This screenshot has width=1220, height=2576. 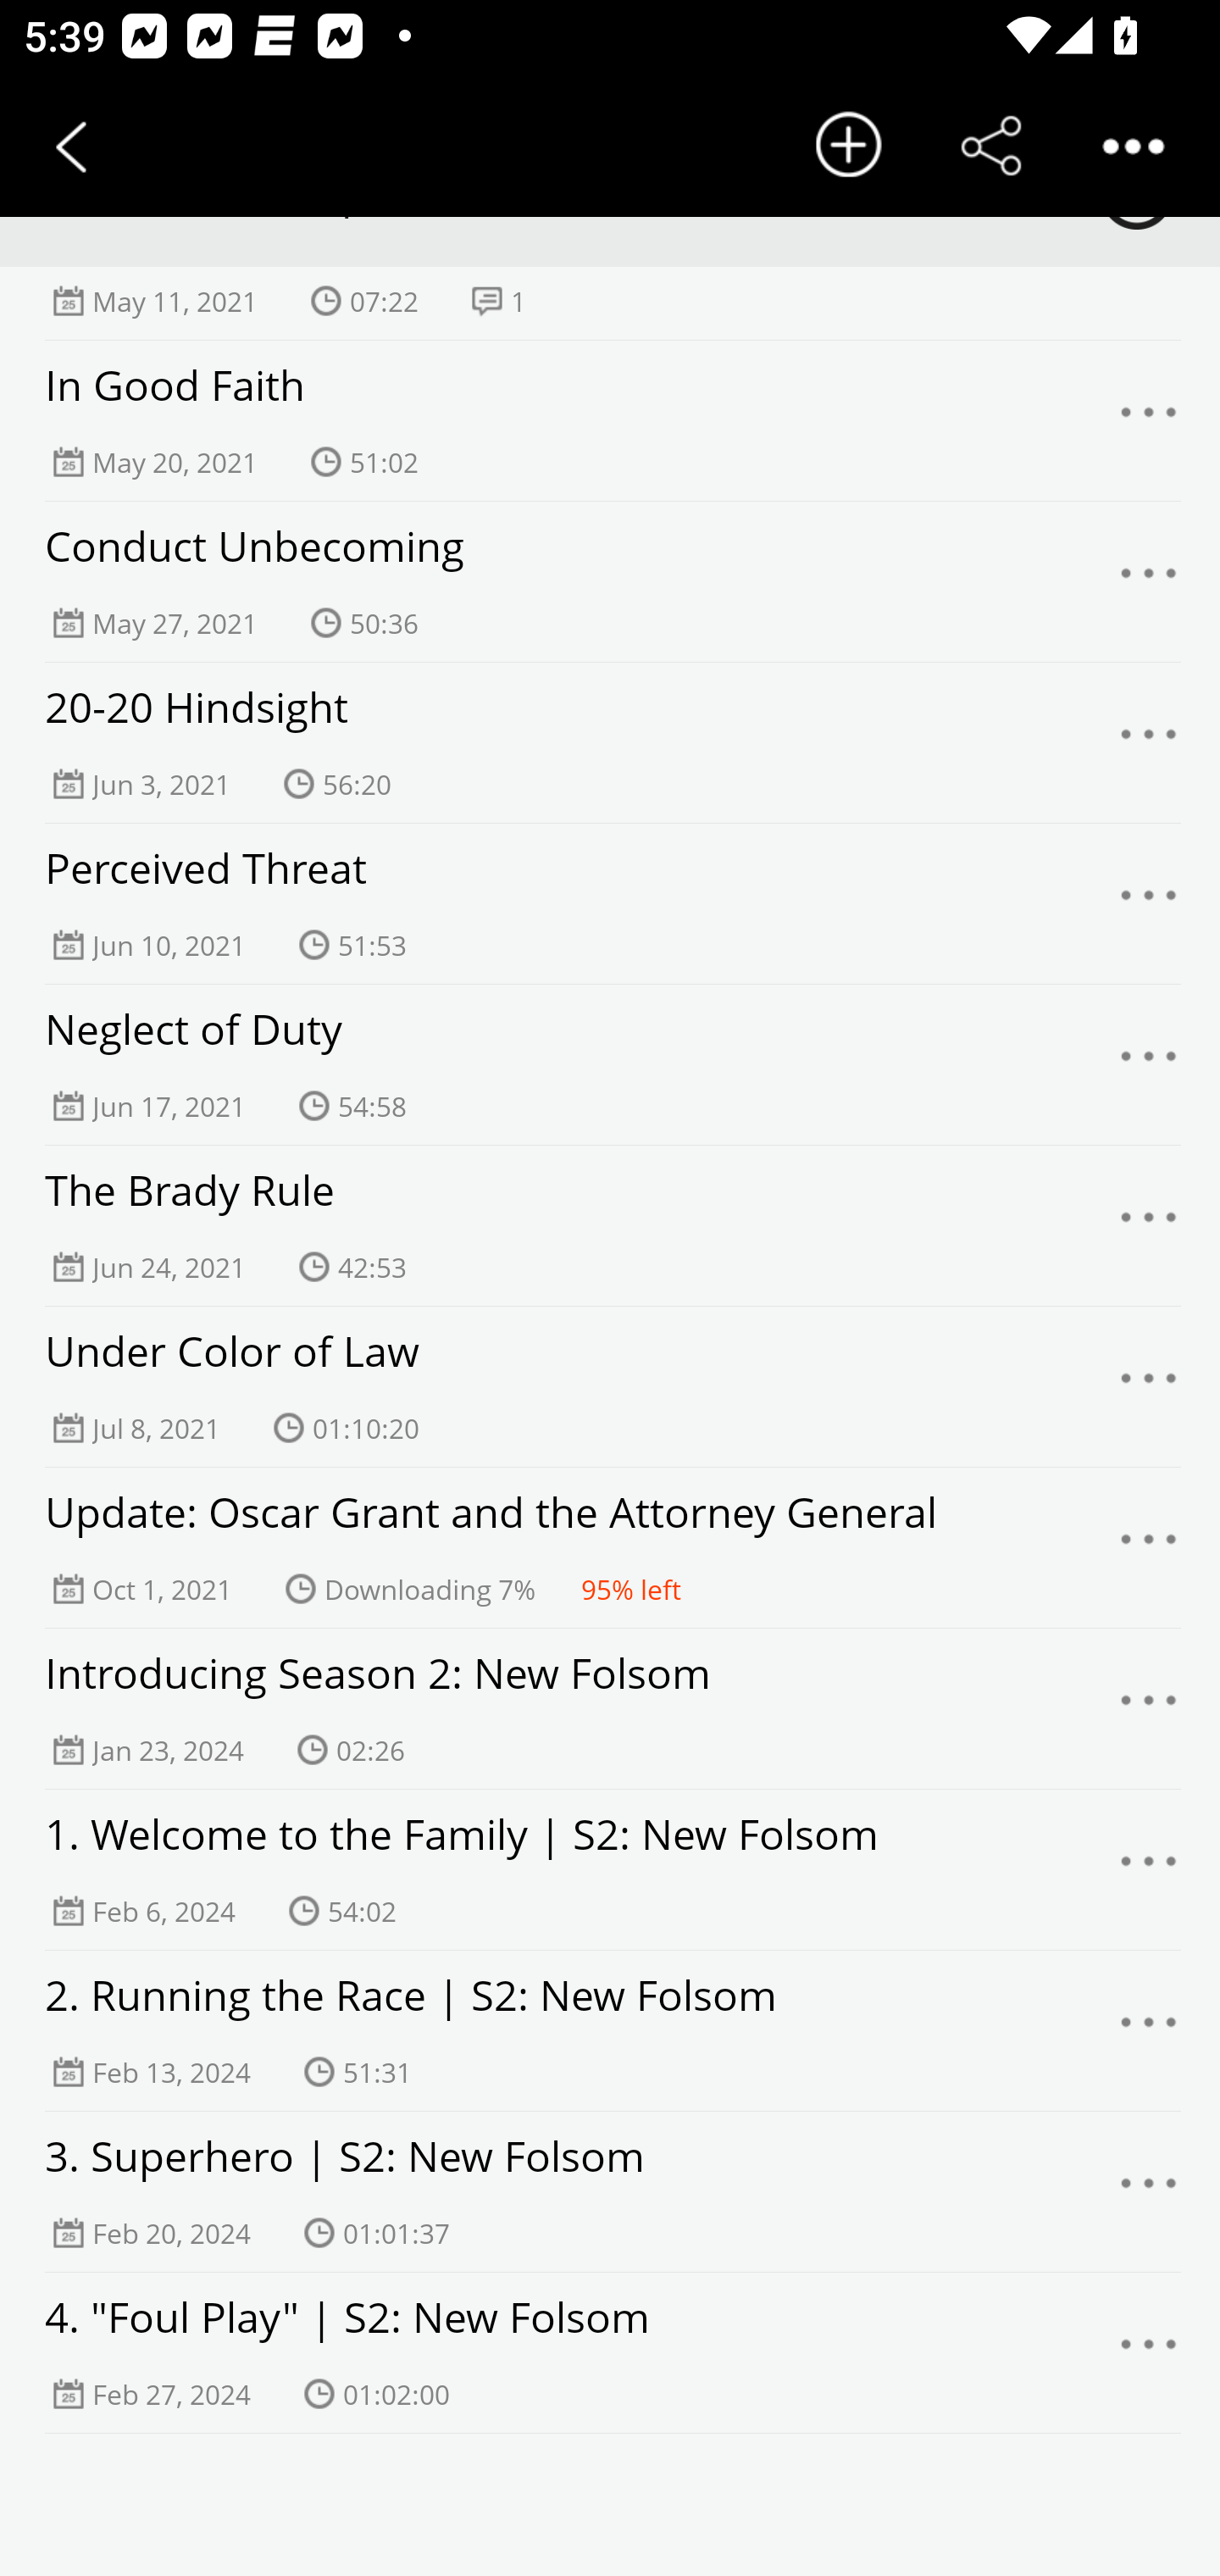 What do you see at coordinates (1149, 1225) in the screenshot?
I see `Menu` at bounding box center [1149, 1225].